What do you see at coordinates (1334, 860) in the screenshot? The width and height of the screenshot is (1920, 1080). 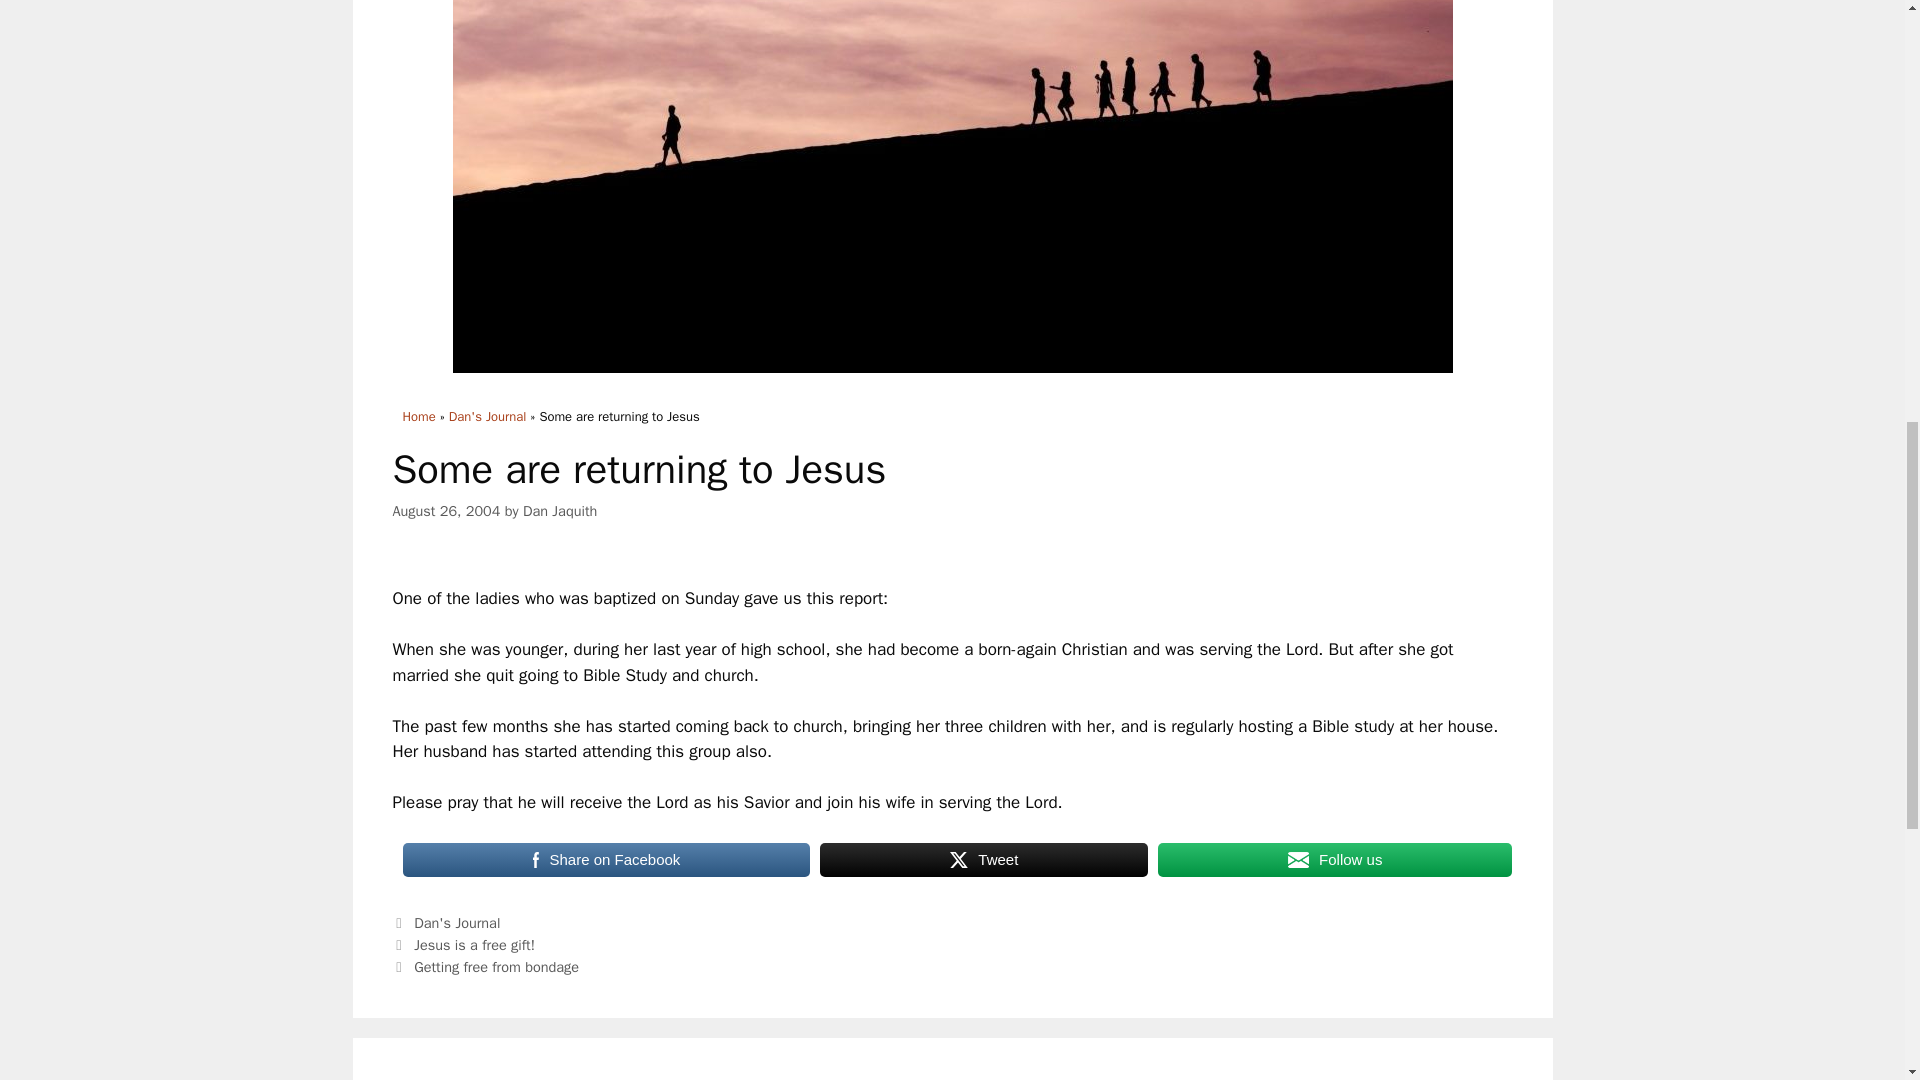 I see `Follow us` at bounding box center [1334, 860].